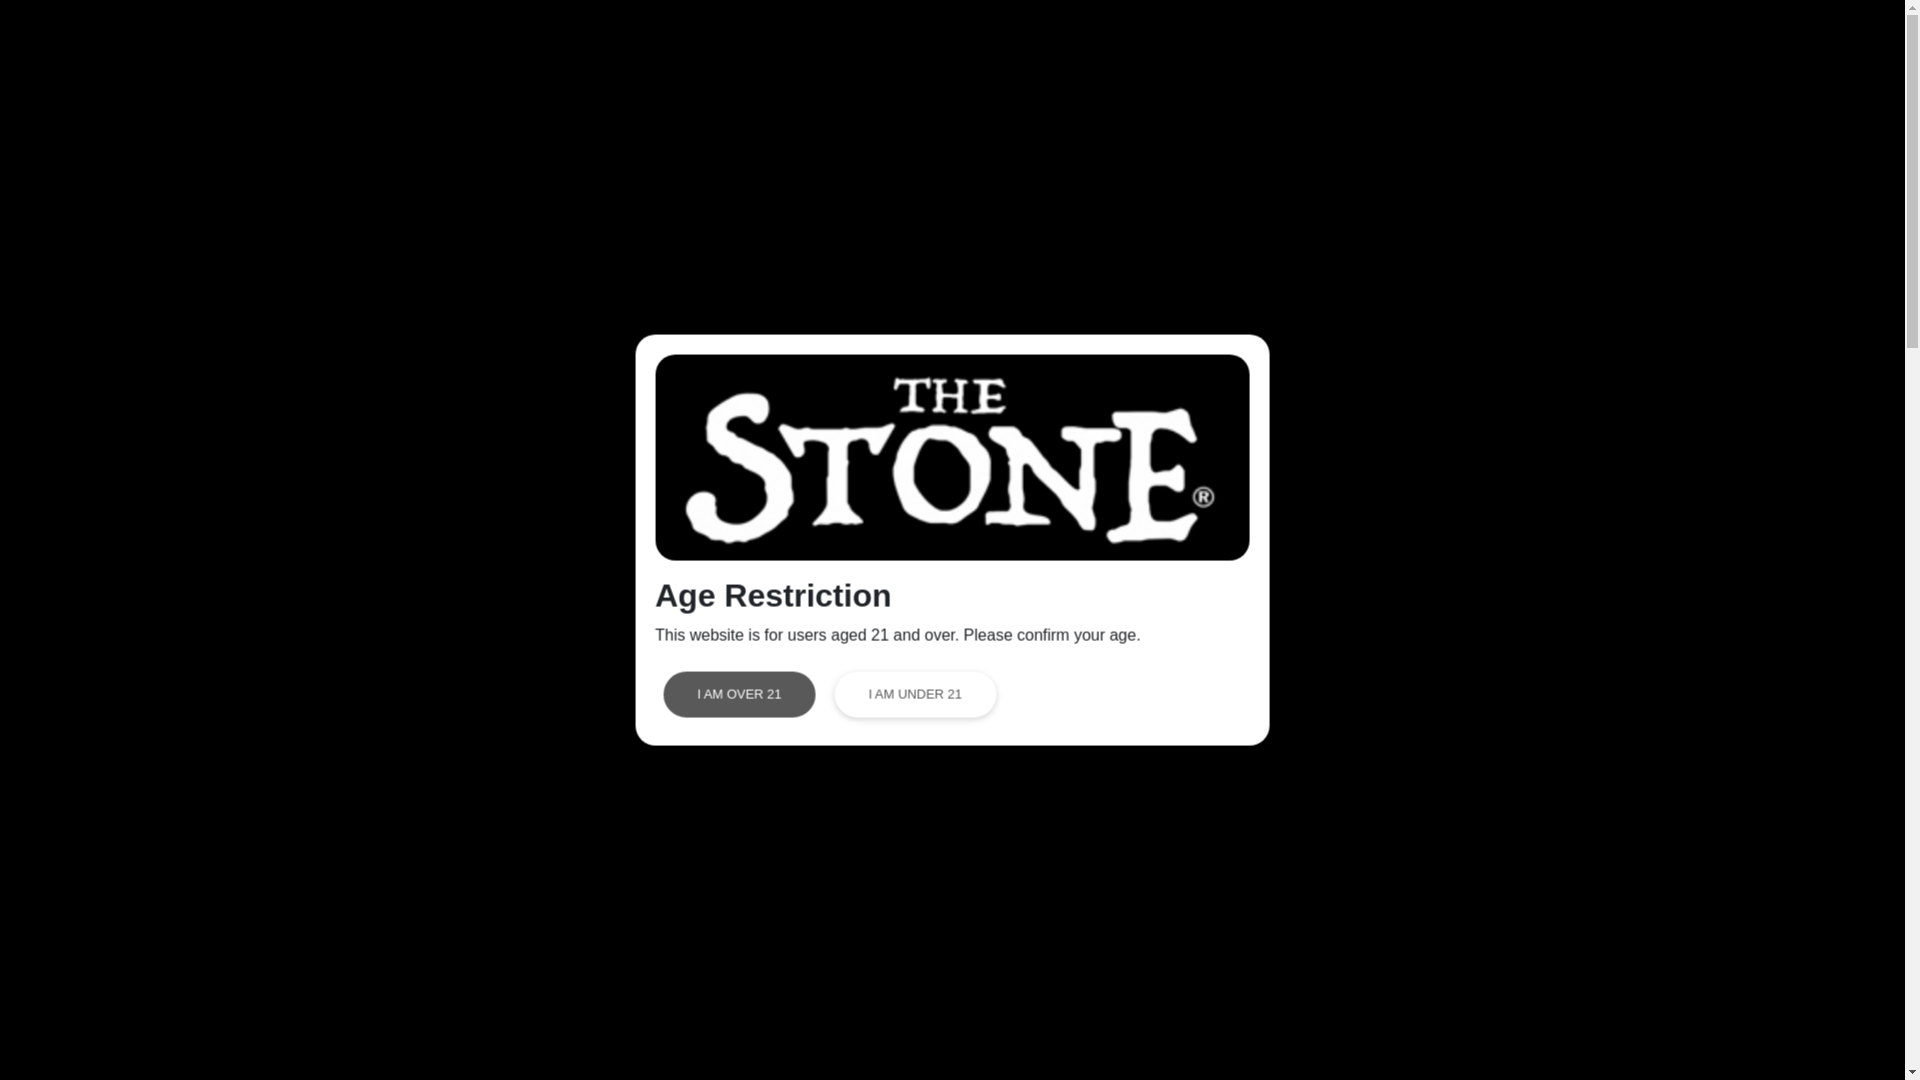  What do you see at coordinates (1008, 43) in the screenshot?
I see `Home` at bounding box center [1008, 43].